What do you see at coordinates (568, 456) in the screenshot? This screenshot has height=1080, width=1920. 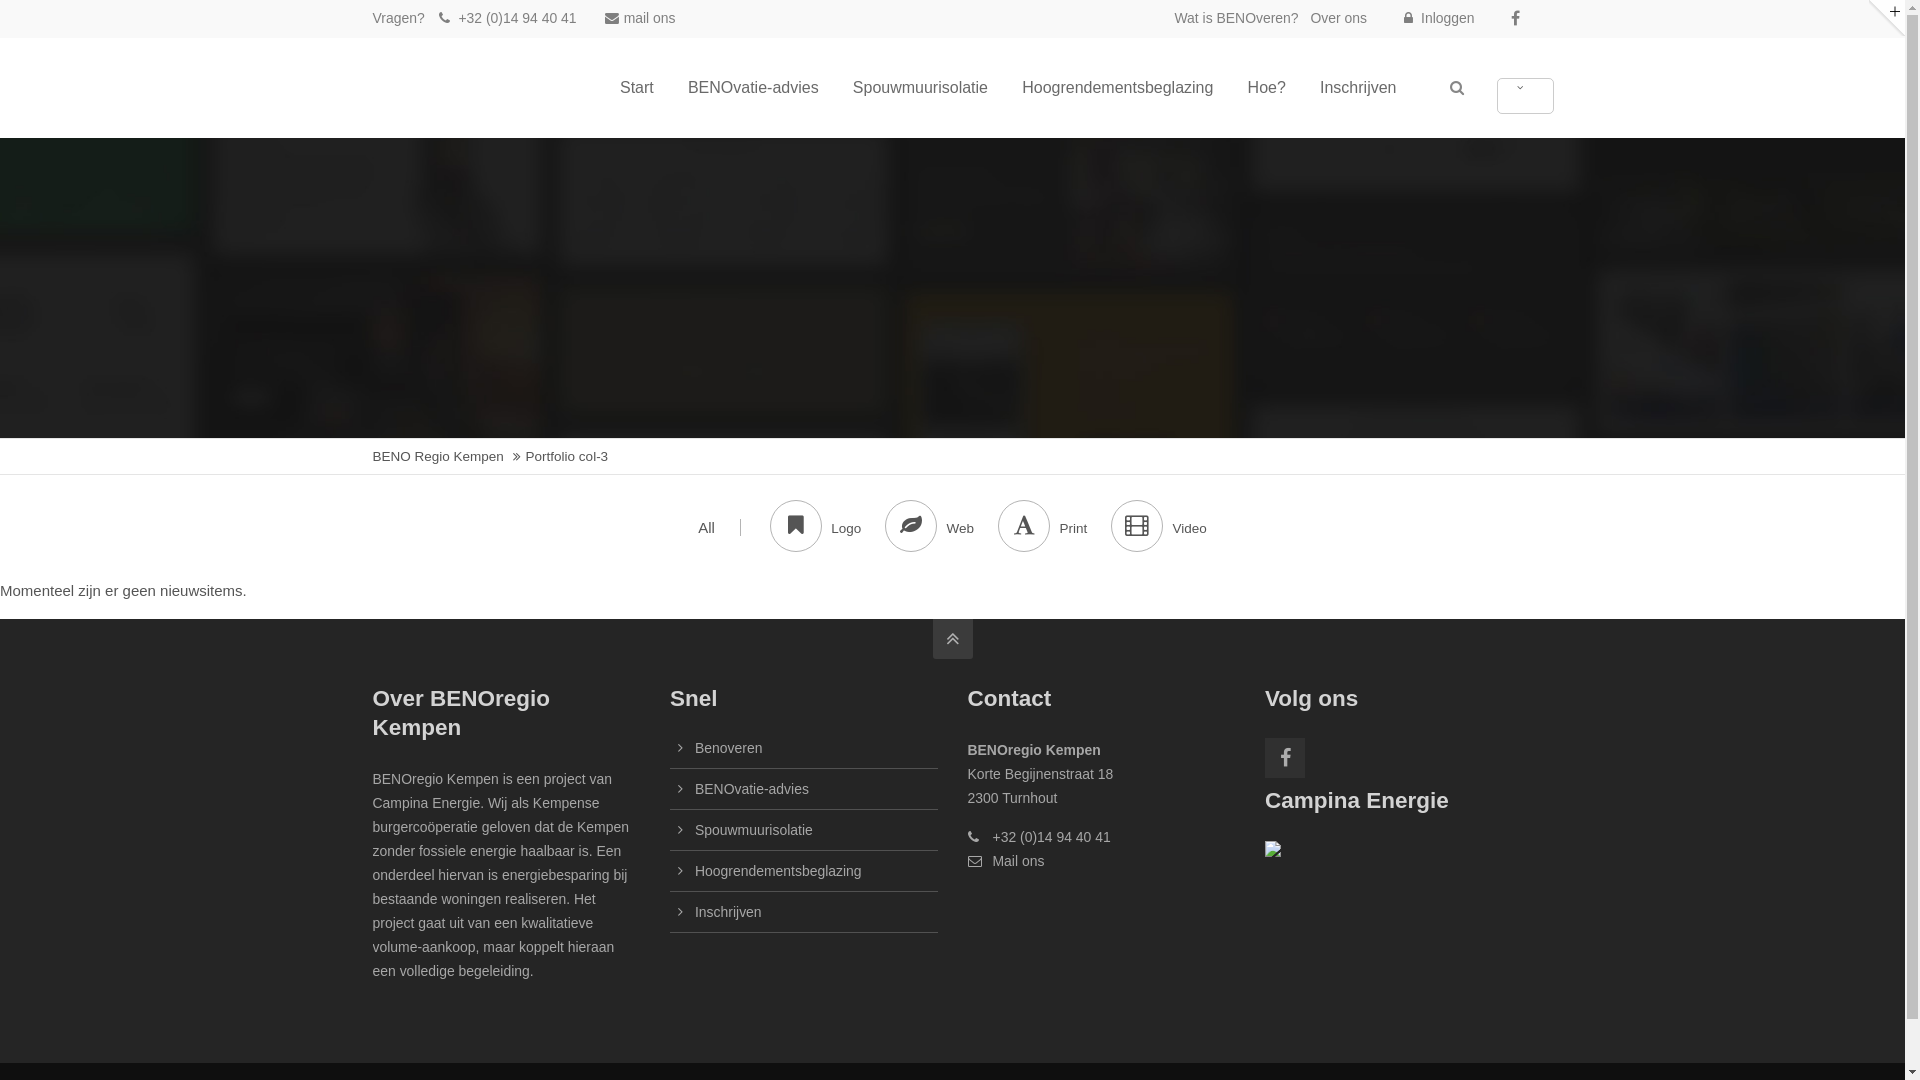 I see `Portfolio col-3` at bounding box center [568, 456].